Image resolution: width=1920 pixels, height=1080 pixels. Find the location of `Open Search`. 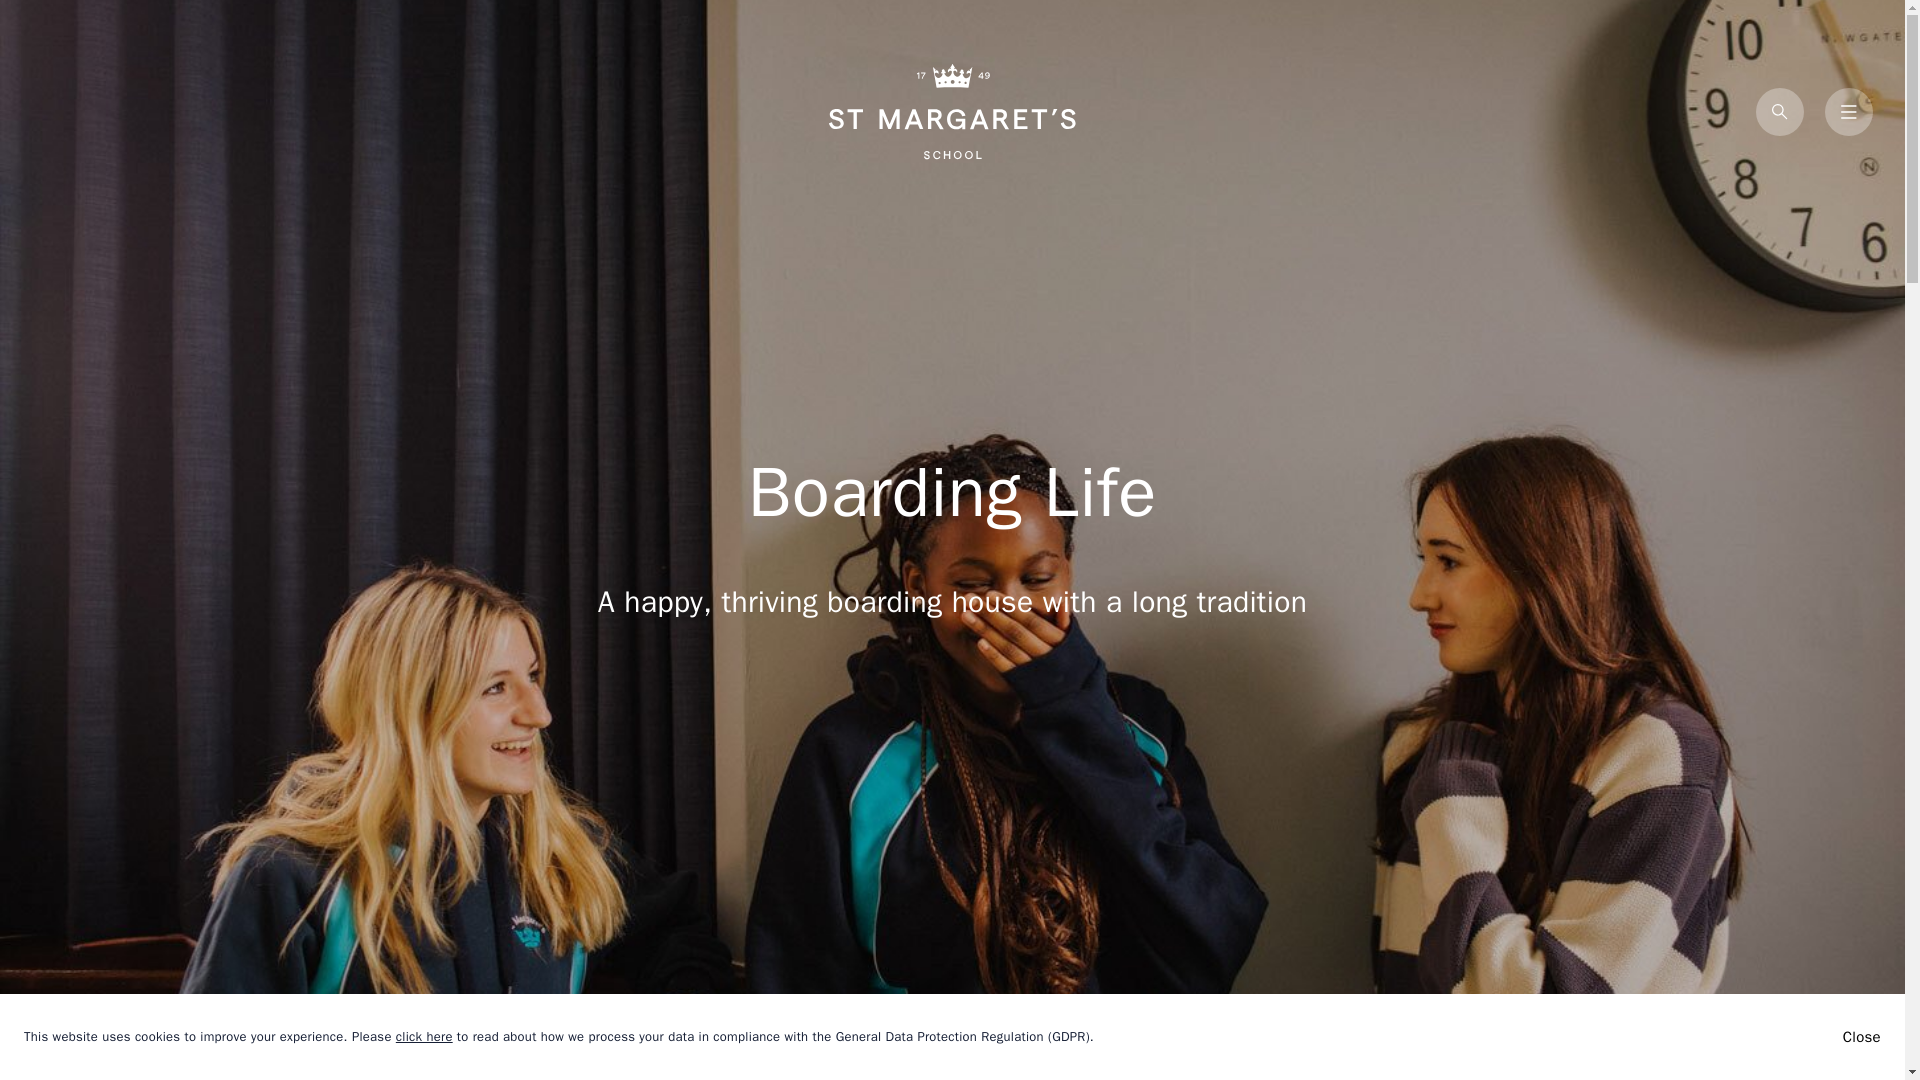

Open Search is located at coordinates (1780, 112).